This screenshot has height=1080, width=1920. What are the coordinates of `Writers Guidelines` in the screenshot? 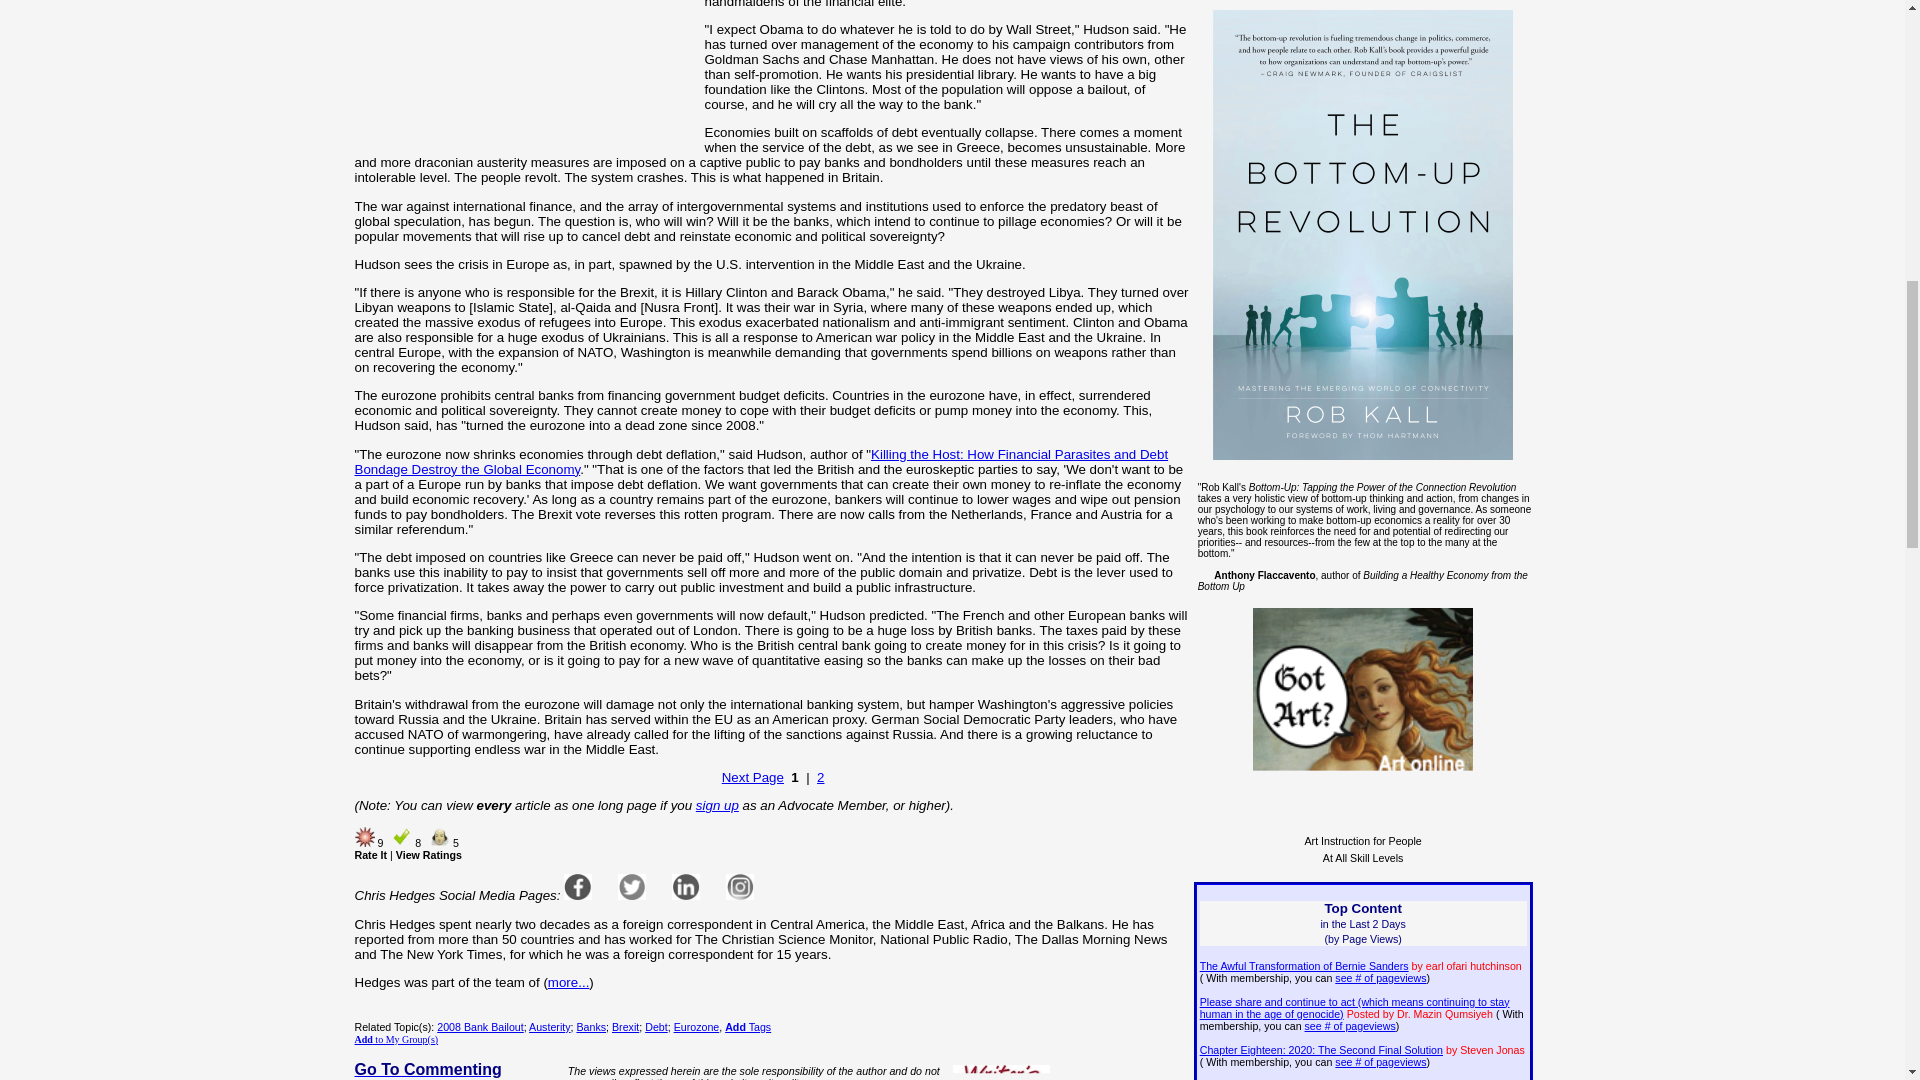 It's located at (1001, 1072).